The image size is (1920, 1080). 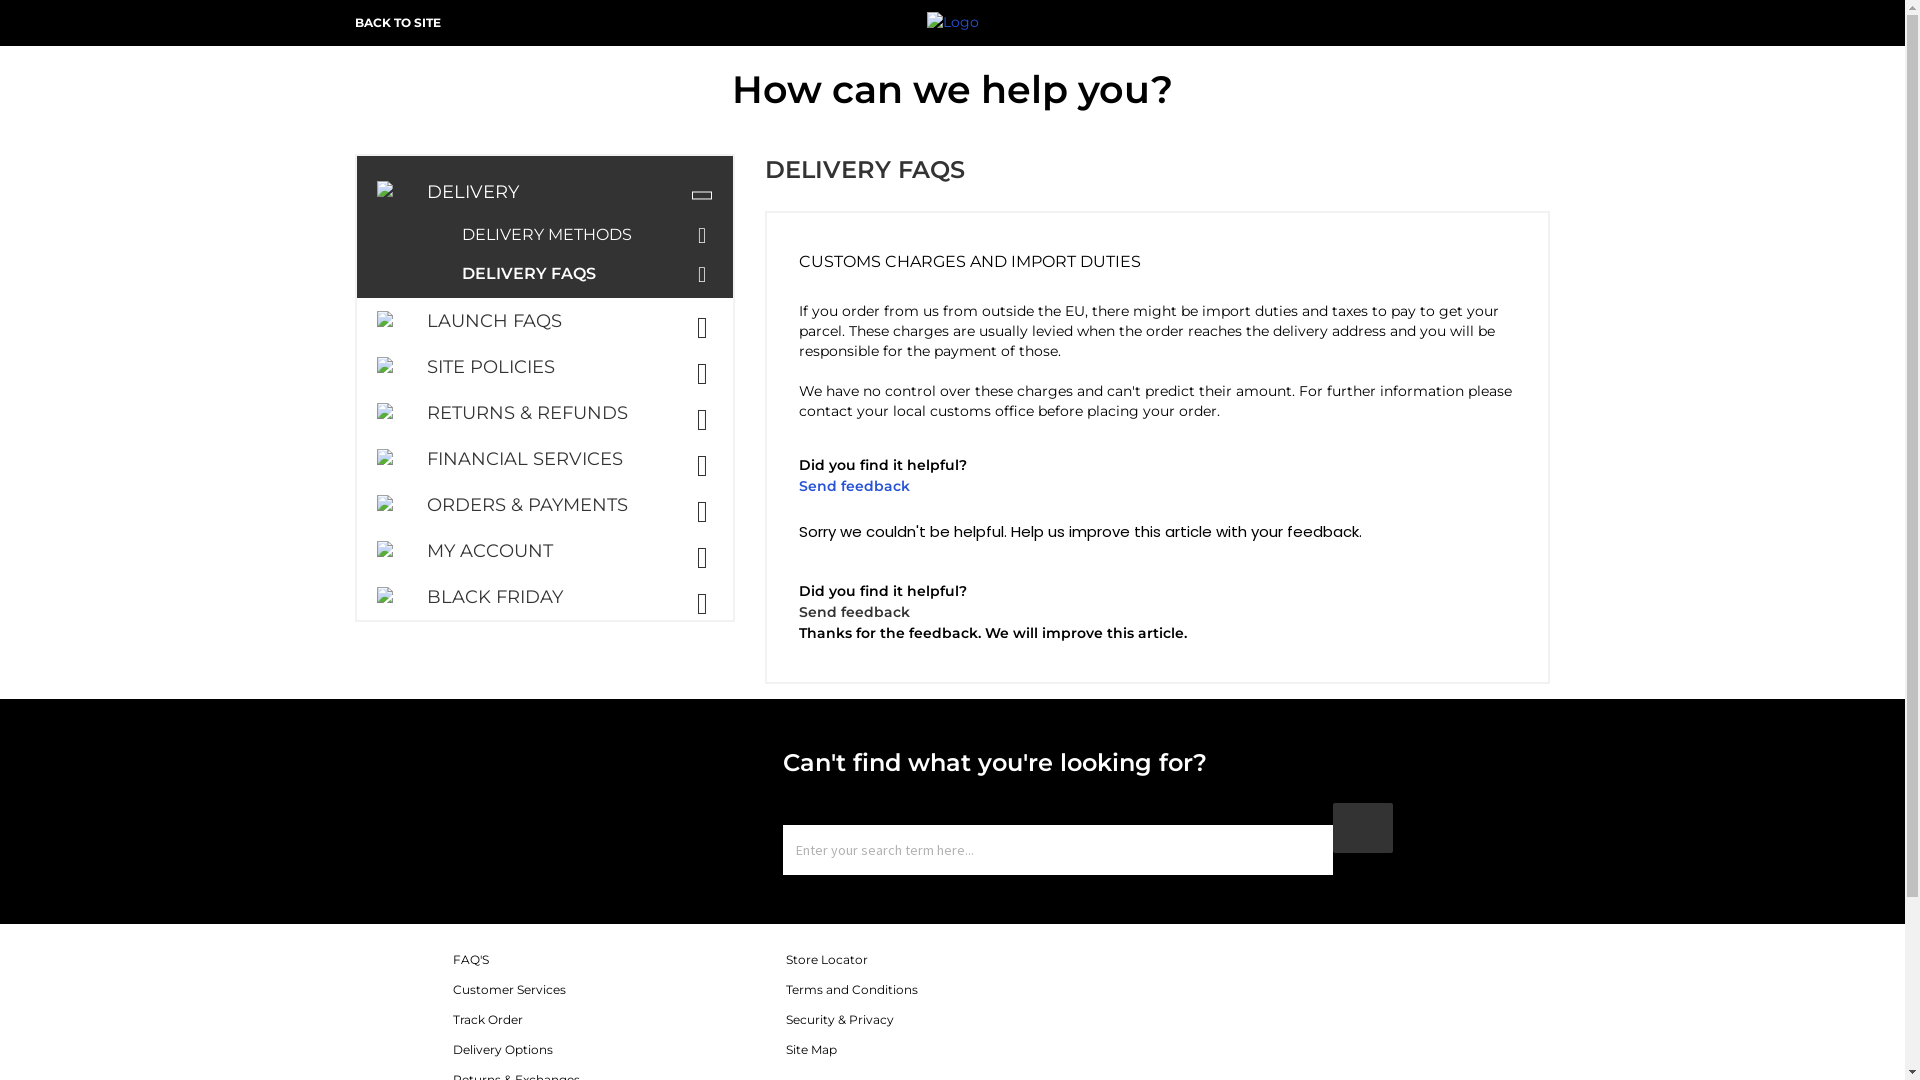 What do you see at coordinates (470, 960) in the screenshot?
I see `FAQ'S` at bounding box center [470, 960].